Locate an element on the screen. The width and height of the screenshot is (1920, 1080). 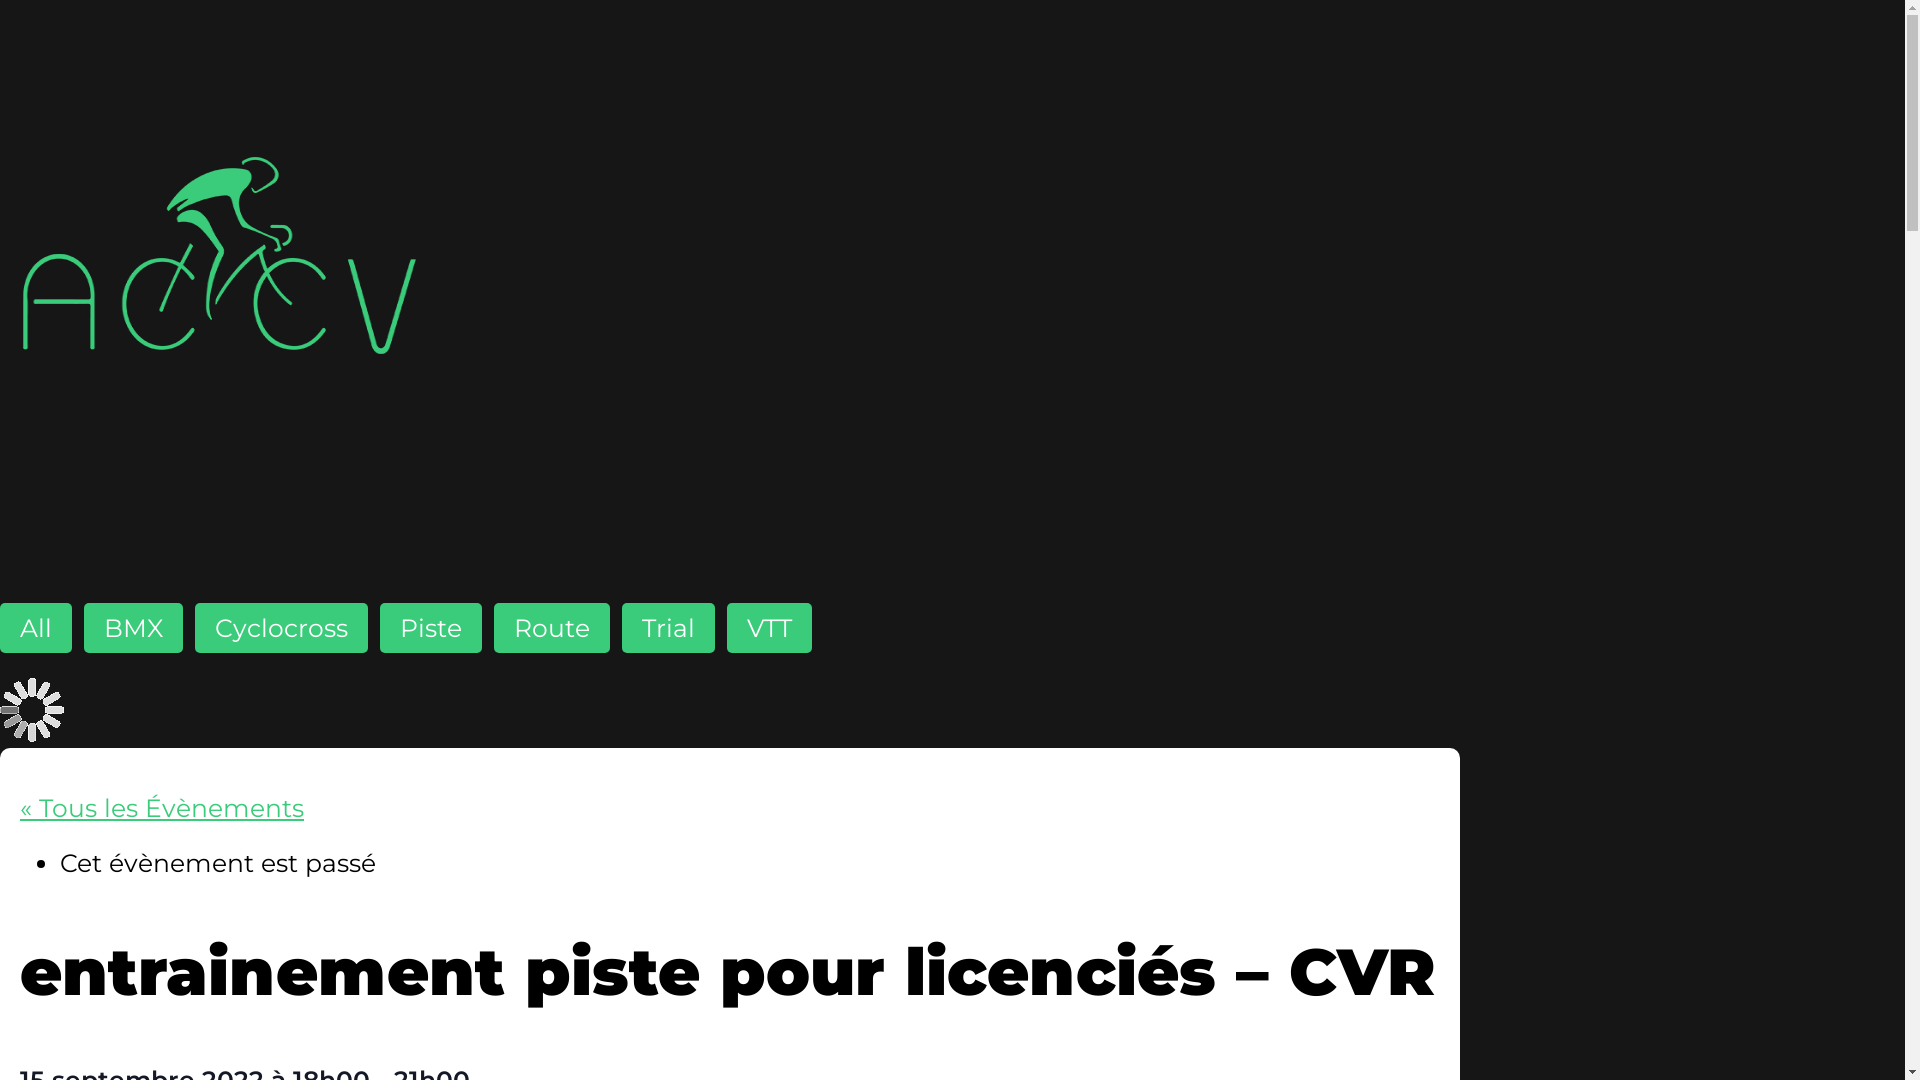
VTT is located at coordinates (770, 628).